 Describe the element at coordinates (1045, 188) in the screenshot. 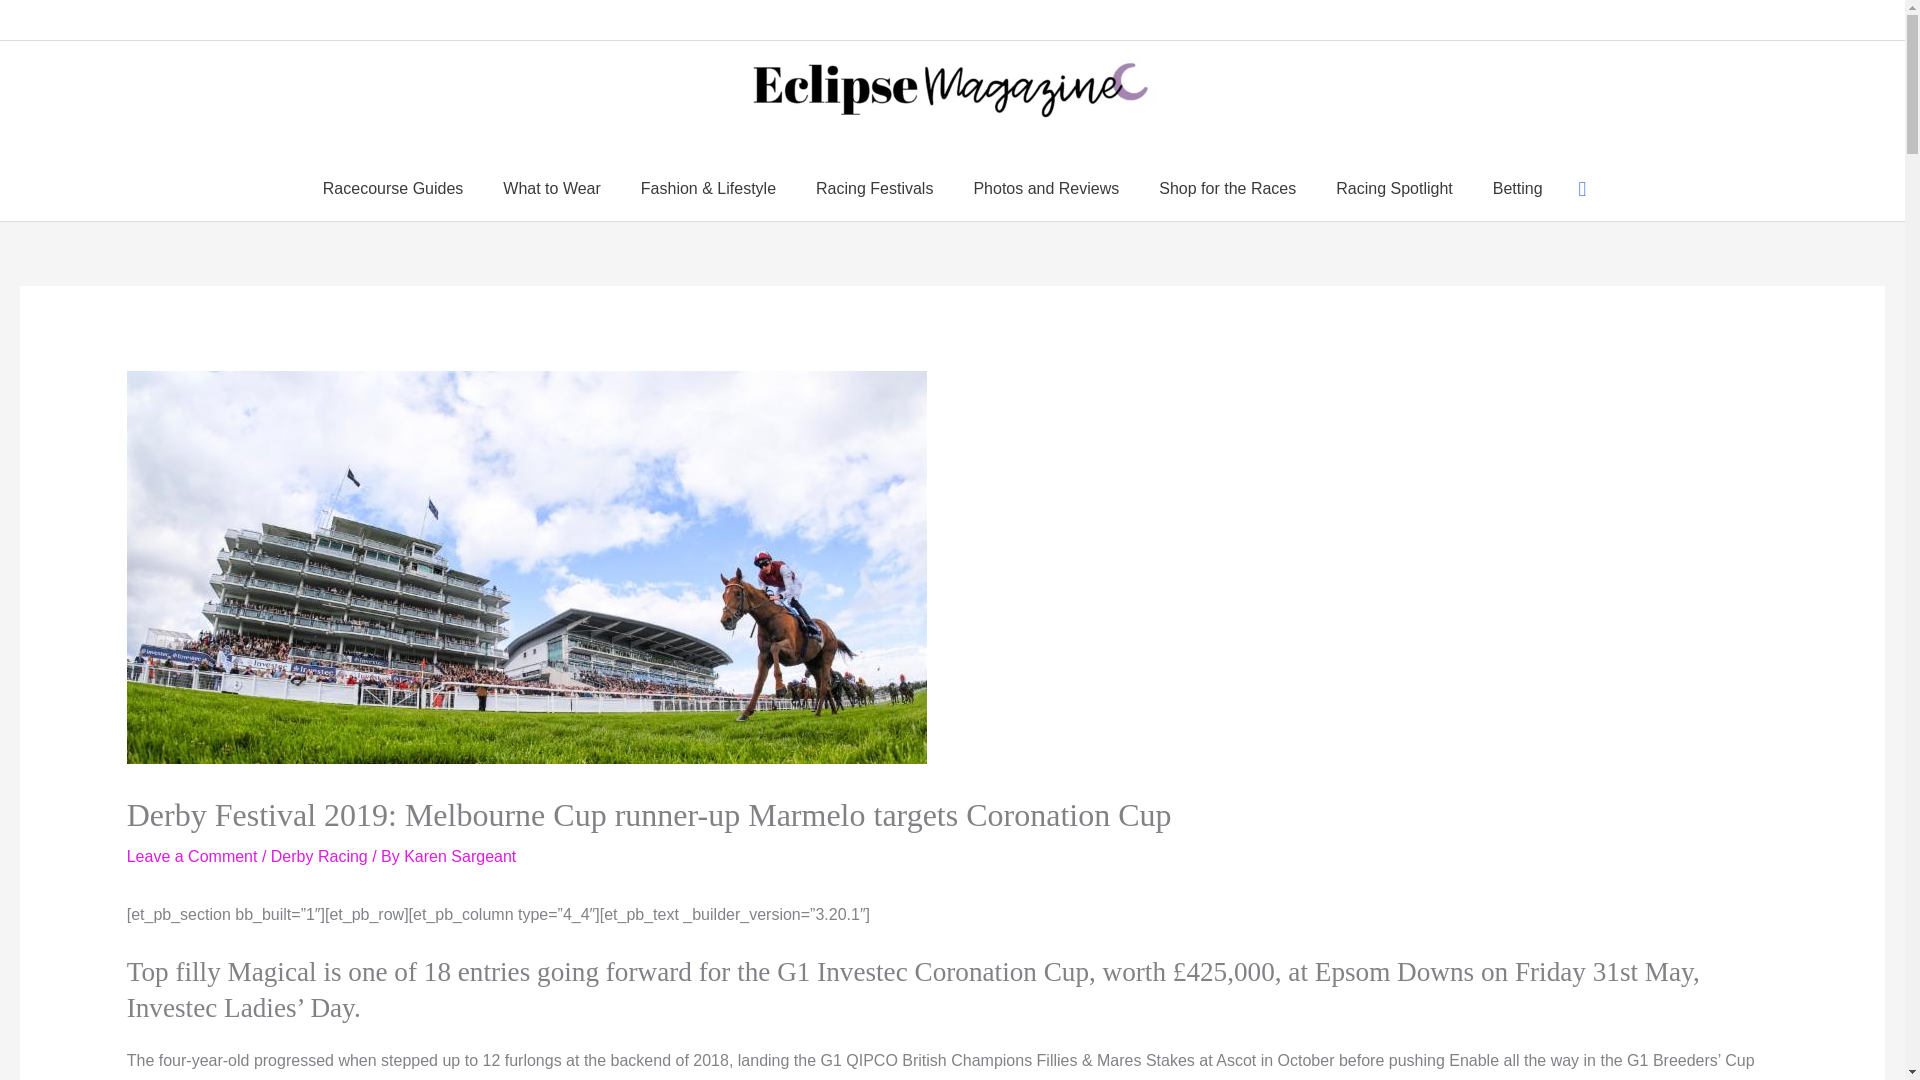

I see `Photos and Reviews` at that location.